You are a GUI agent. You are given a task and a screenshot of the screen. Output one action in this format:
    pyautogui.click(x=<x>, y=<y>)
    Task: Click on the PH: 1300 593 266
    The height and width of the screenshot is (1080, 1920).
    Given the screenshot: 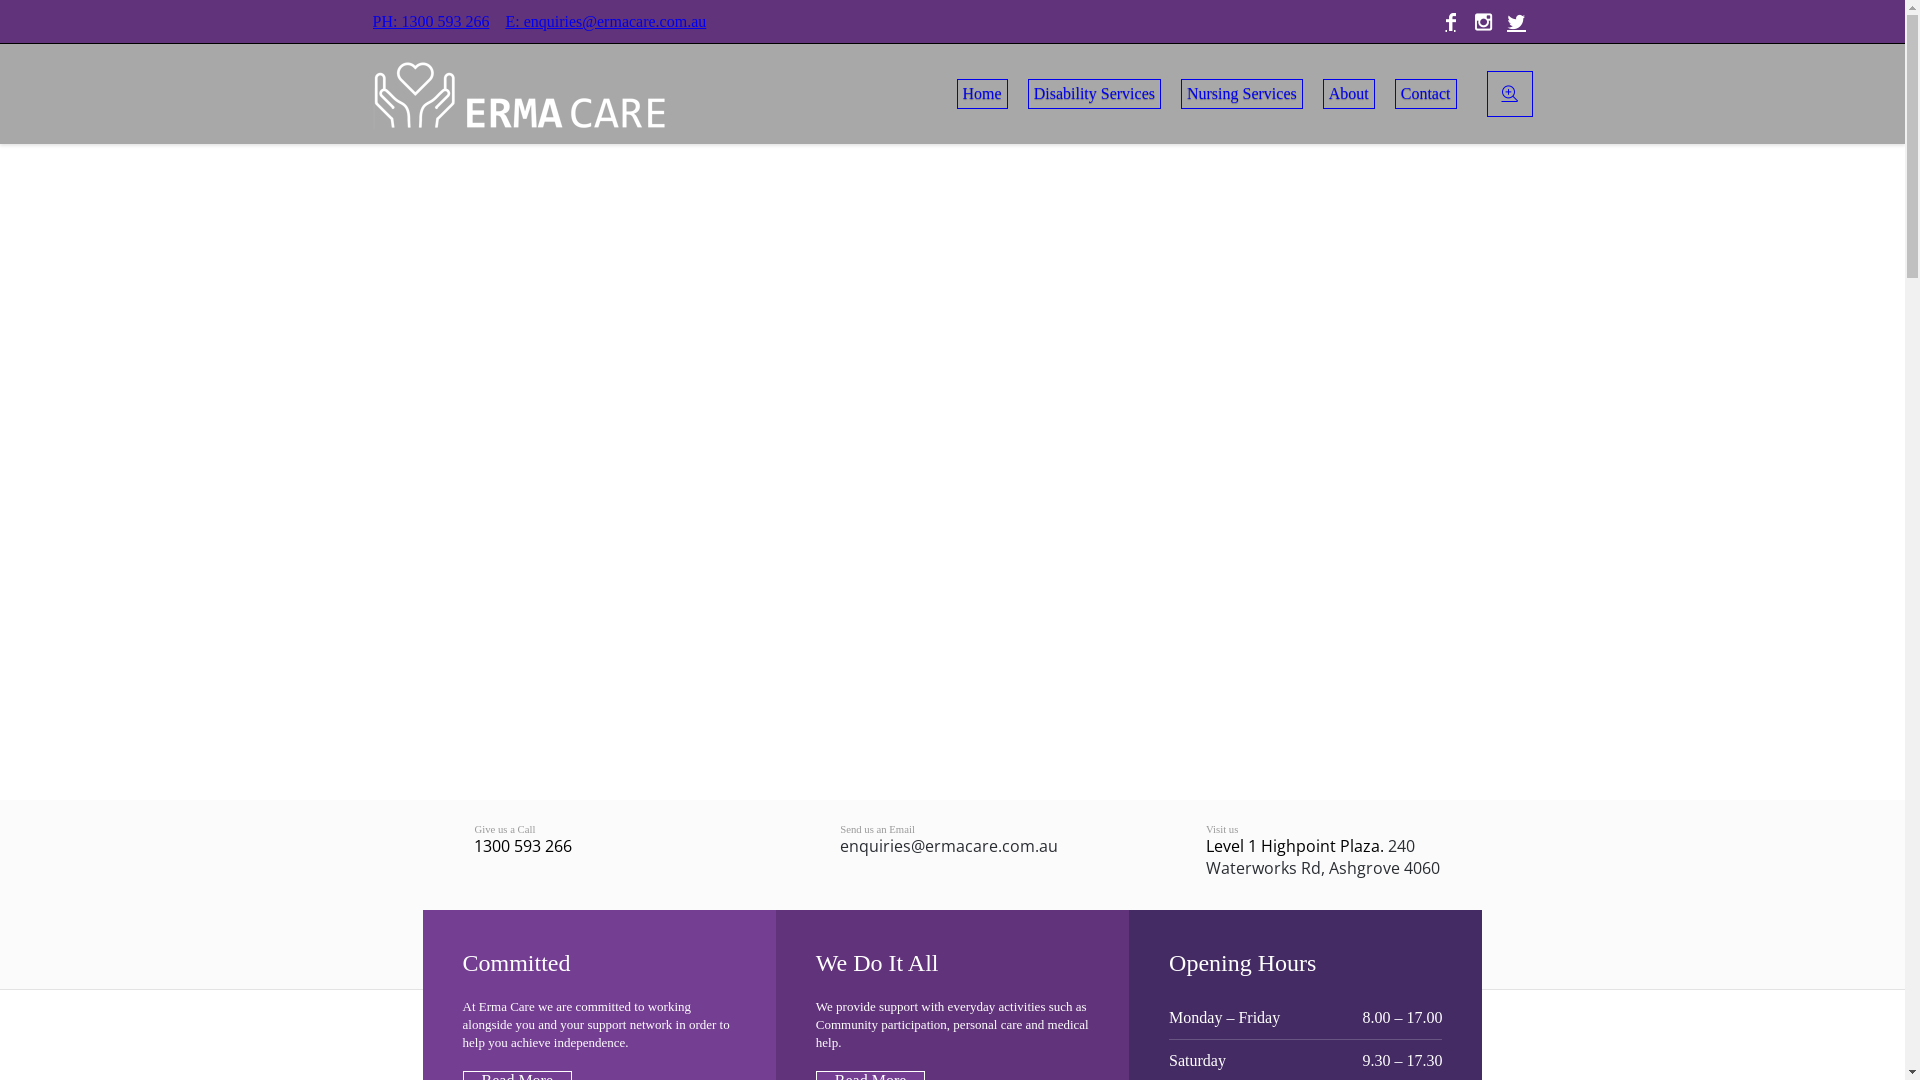 What is the action you would take?
    pyautogui.click(x=430, y=21)
    